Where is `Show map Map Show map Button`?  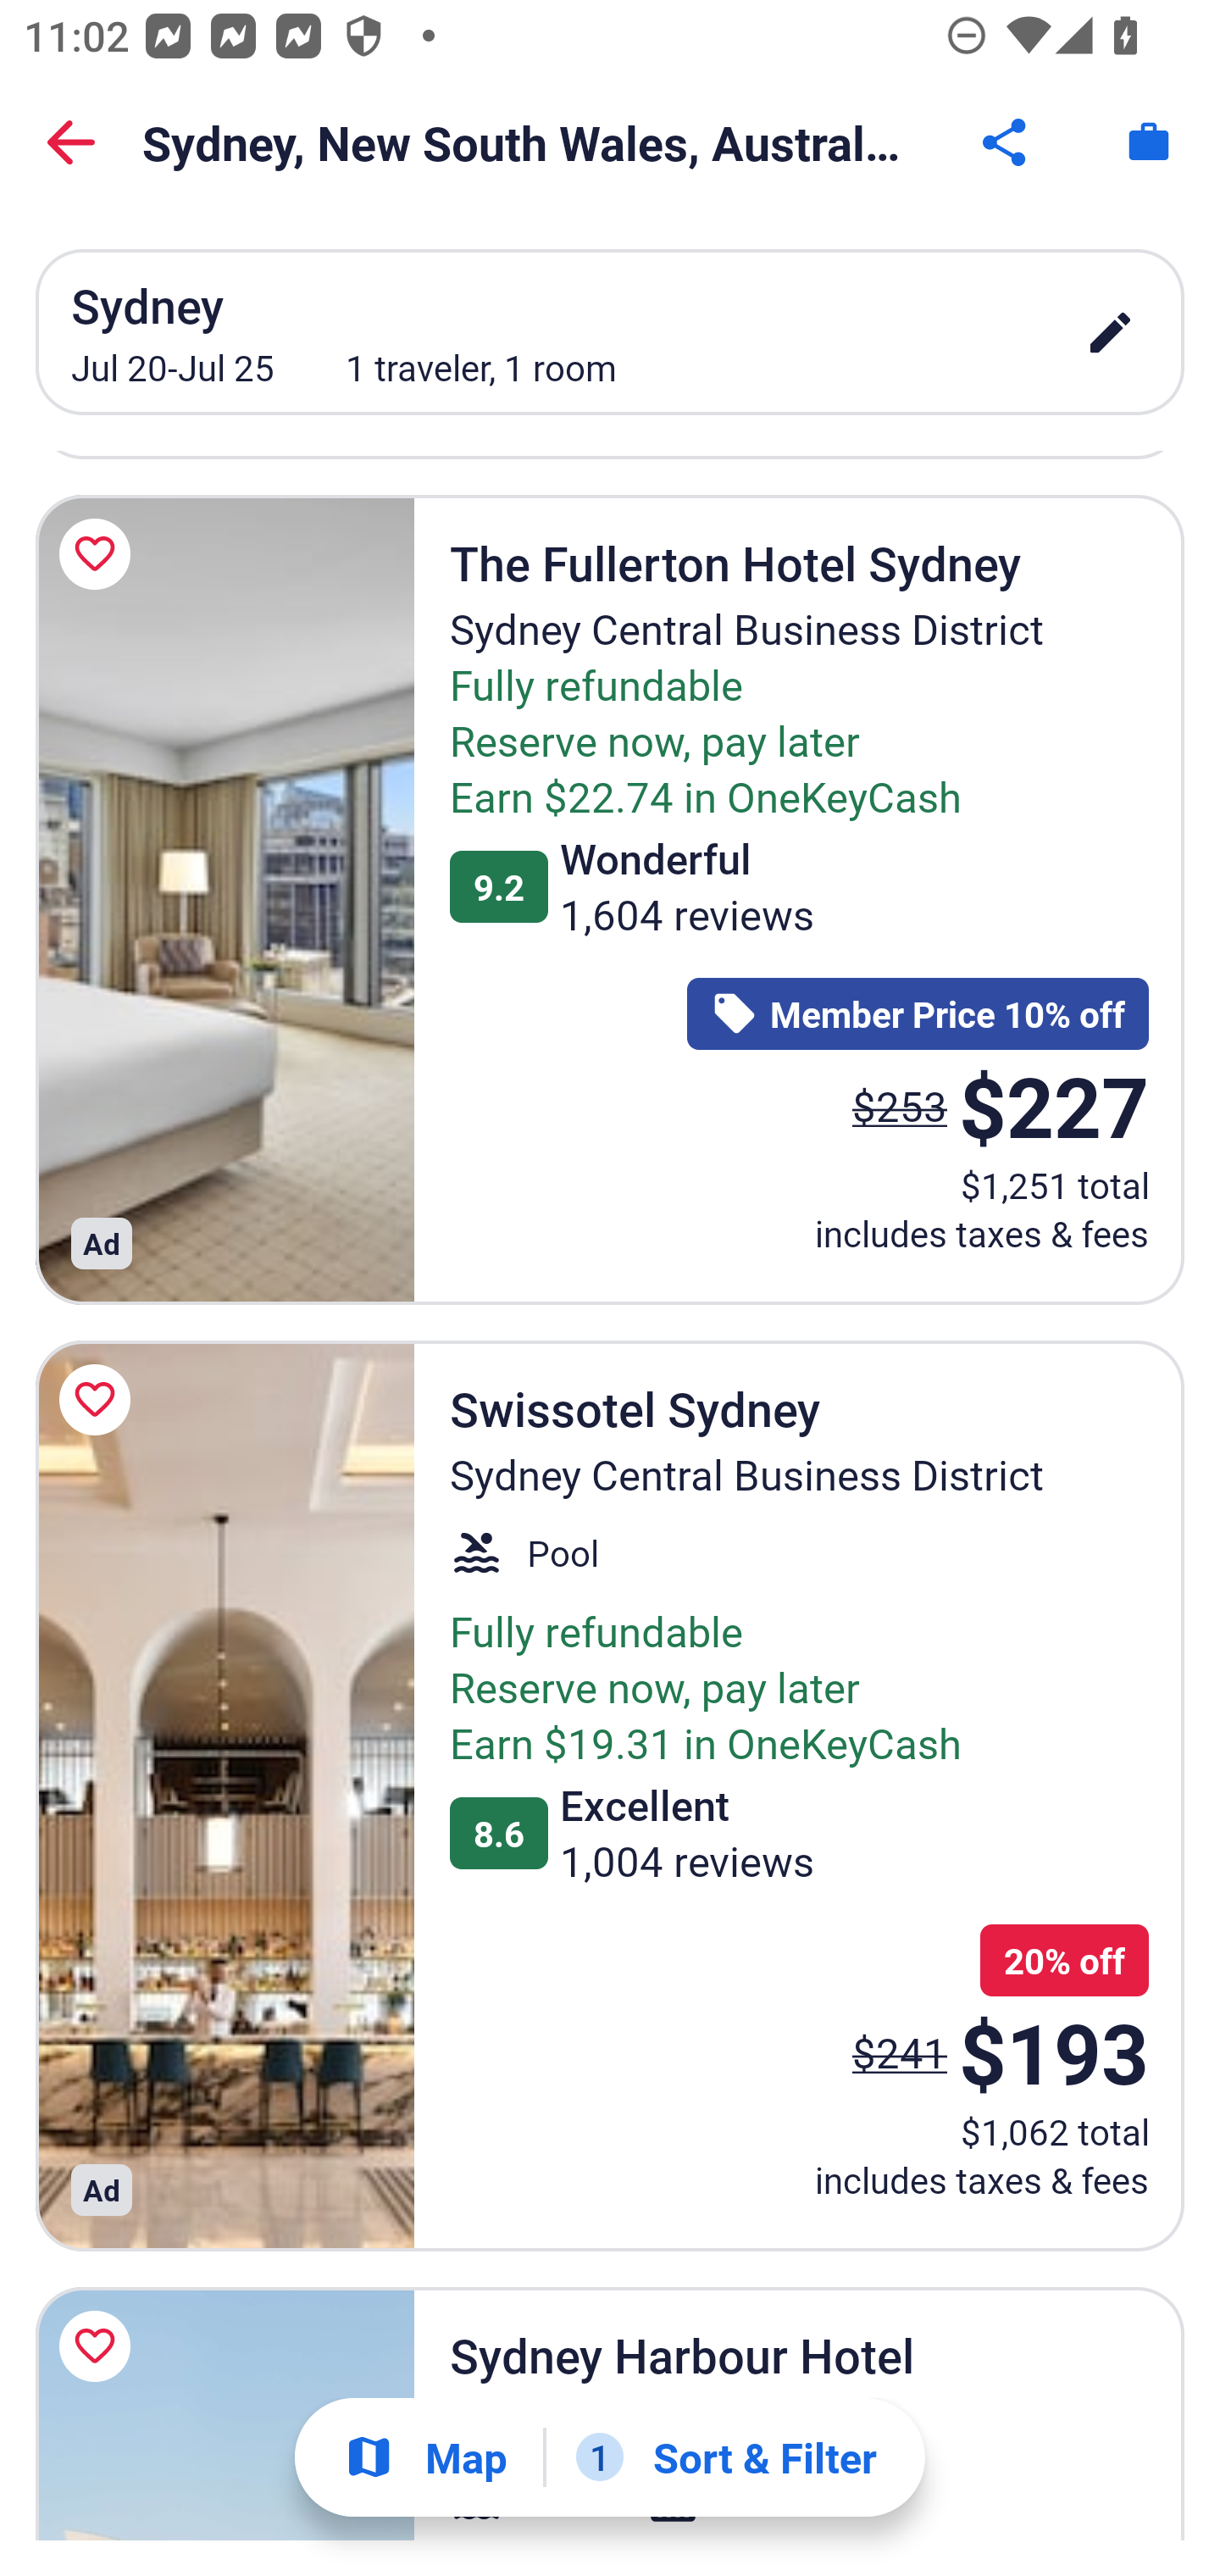 Show map Map Show map Button is located at coordinates (425, 2457).